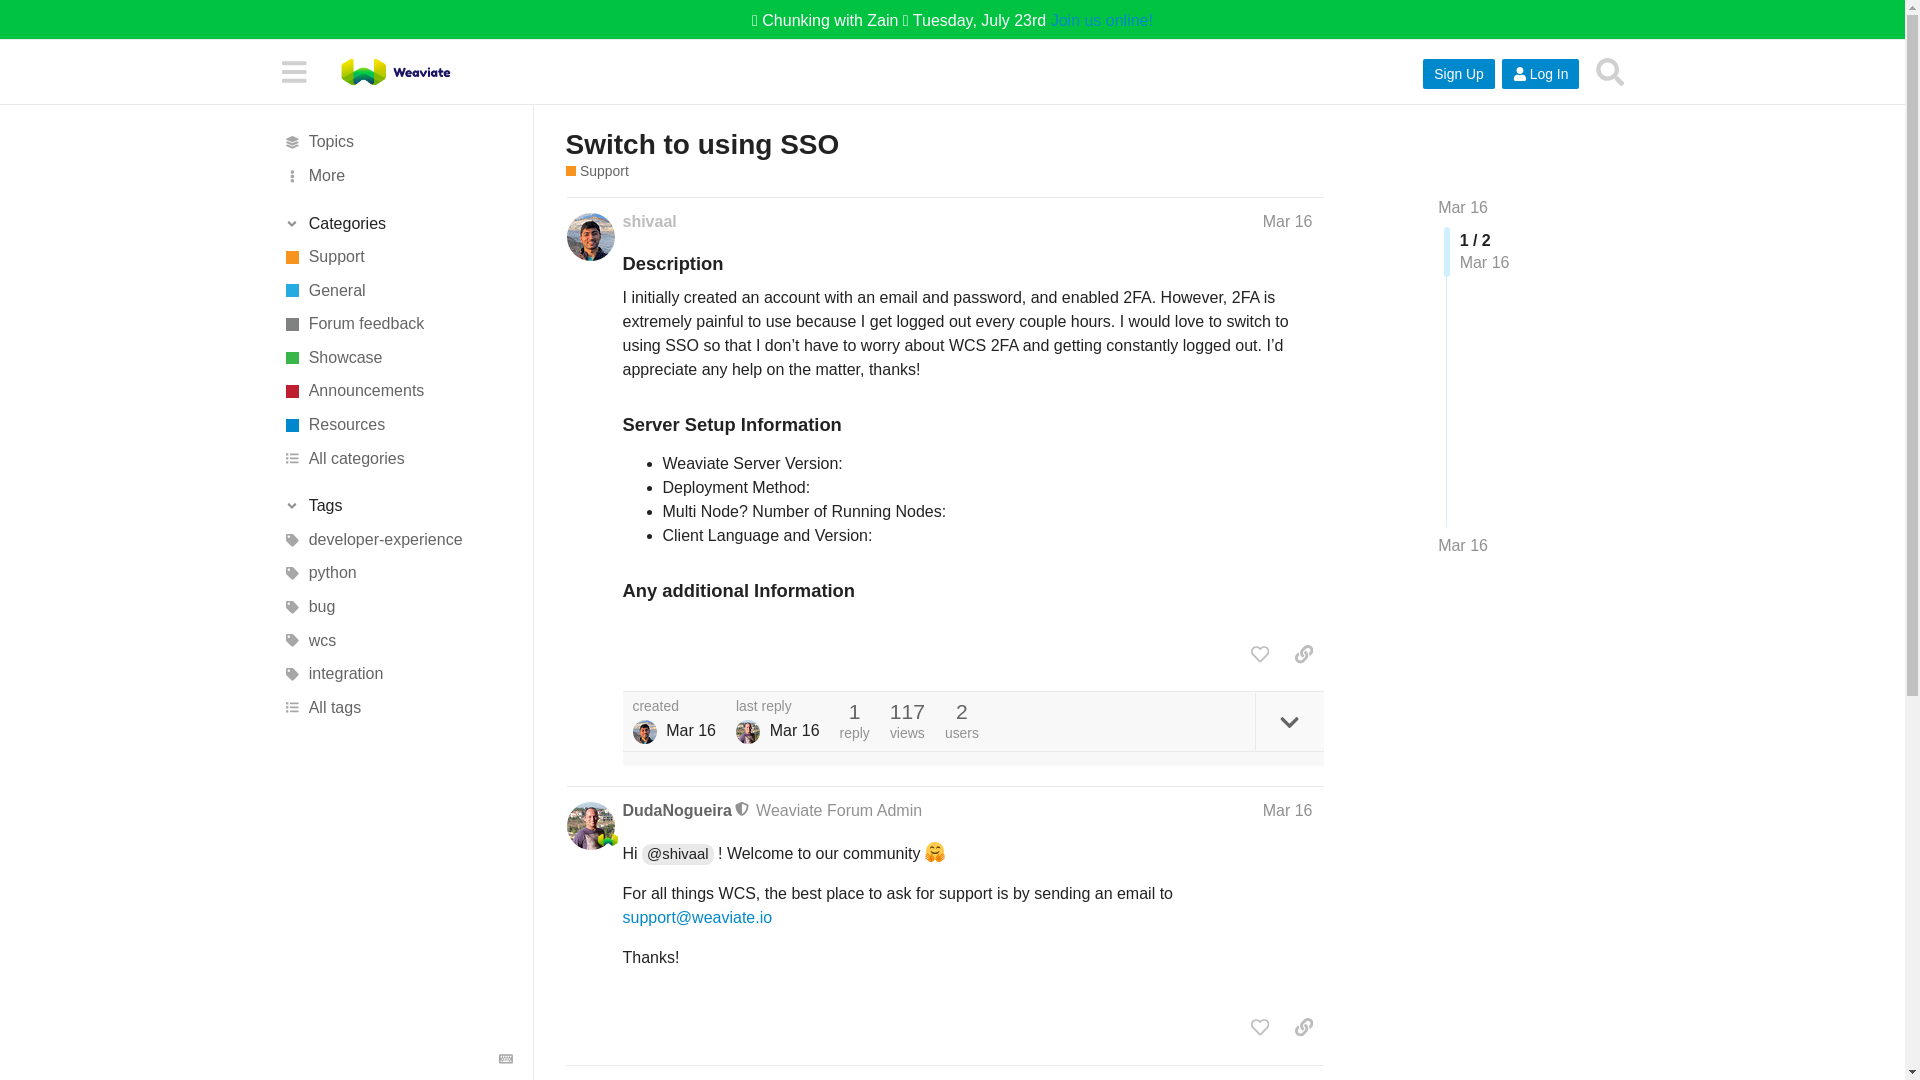 This screenshot has height=1080, width=1920. What do you see at coordinates (397, 540) in the screenshot?
I see `developer-experience` at bounding box center [397, 540].